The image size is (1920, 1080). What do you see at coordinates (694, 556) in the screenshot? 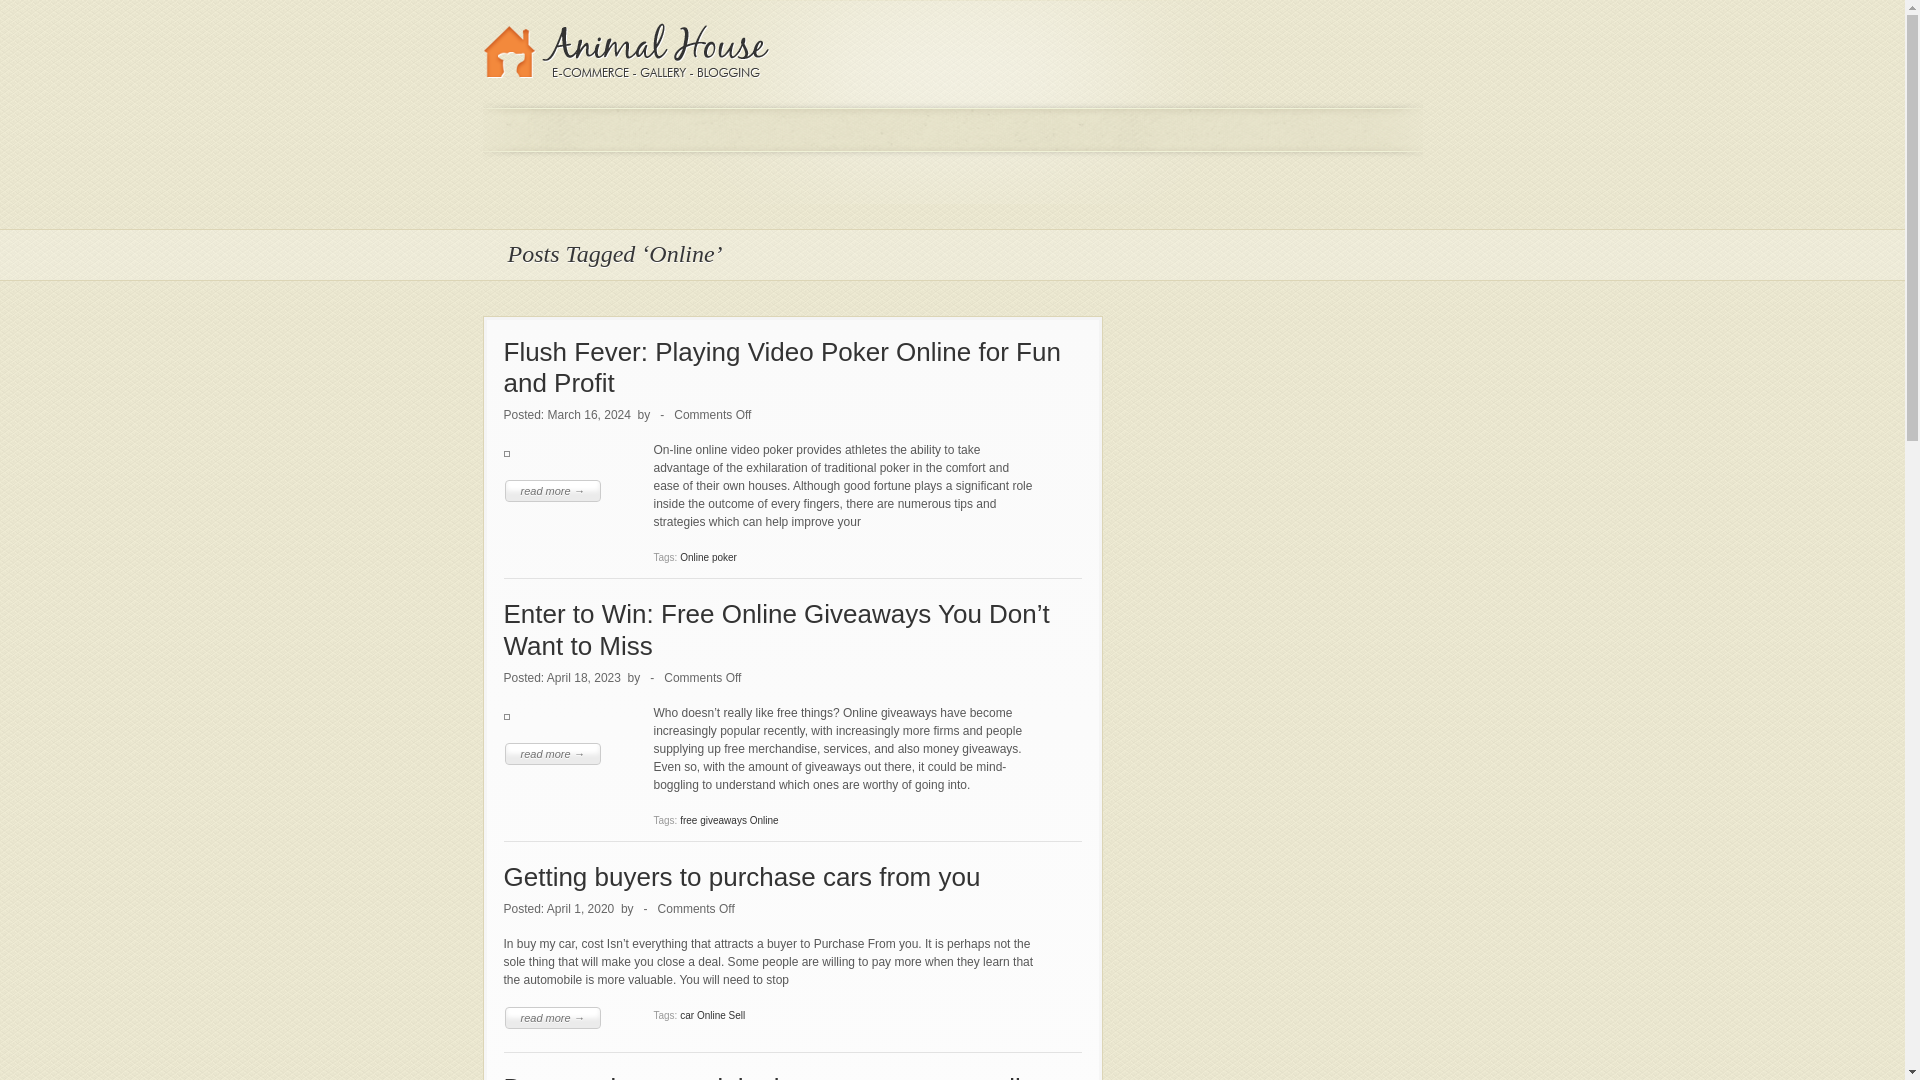
I see `Online` at bounding box center [694, 556].